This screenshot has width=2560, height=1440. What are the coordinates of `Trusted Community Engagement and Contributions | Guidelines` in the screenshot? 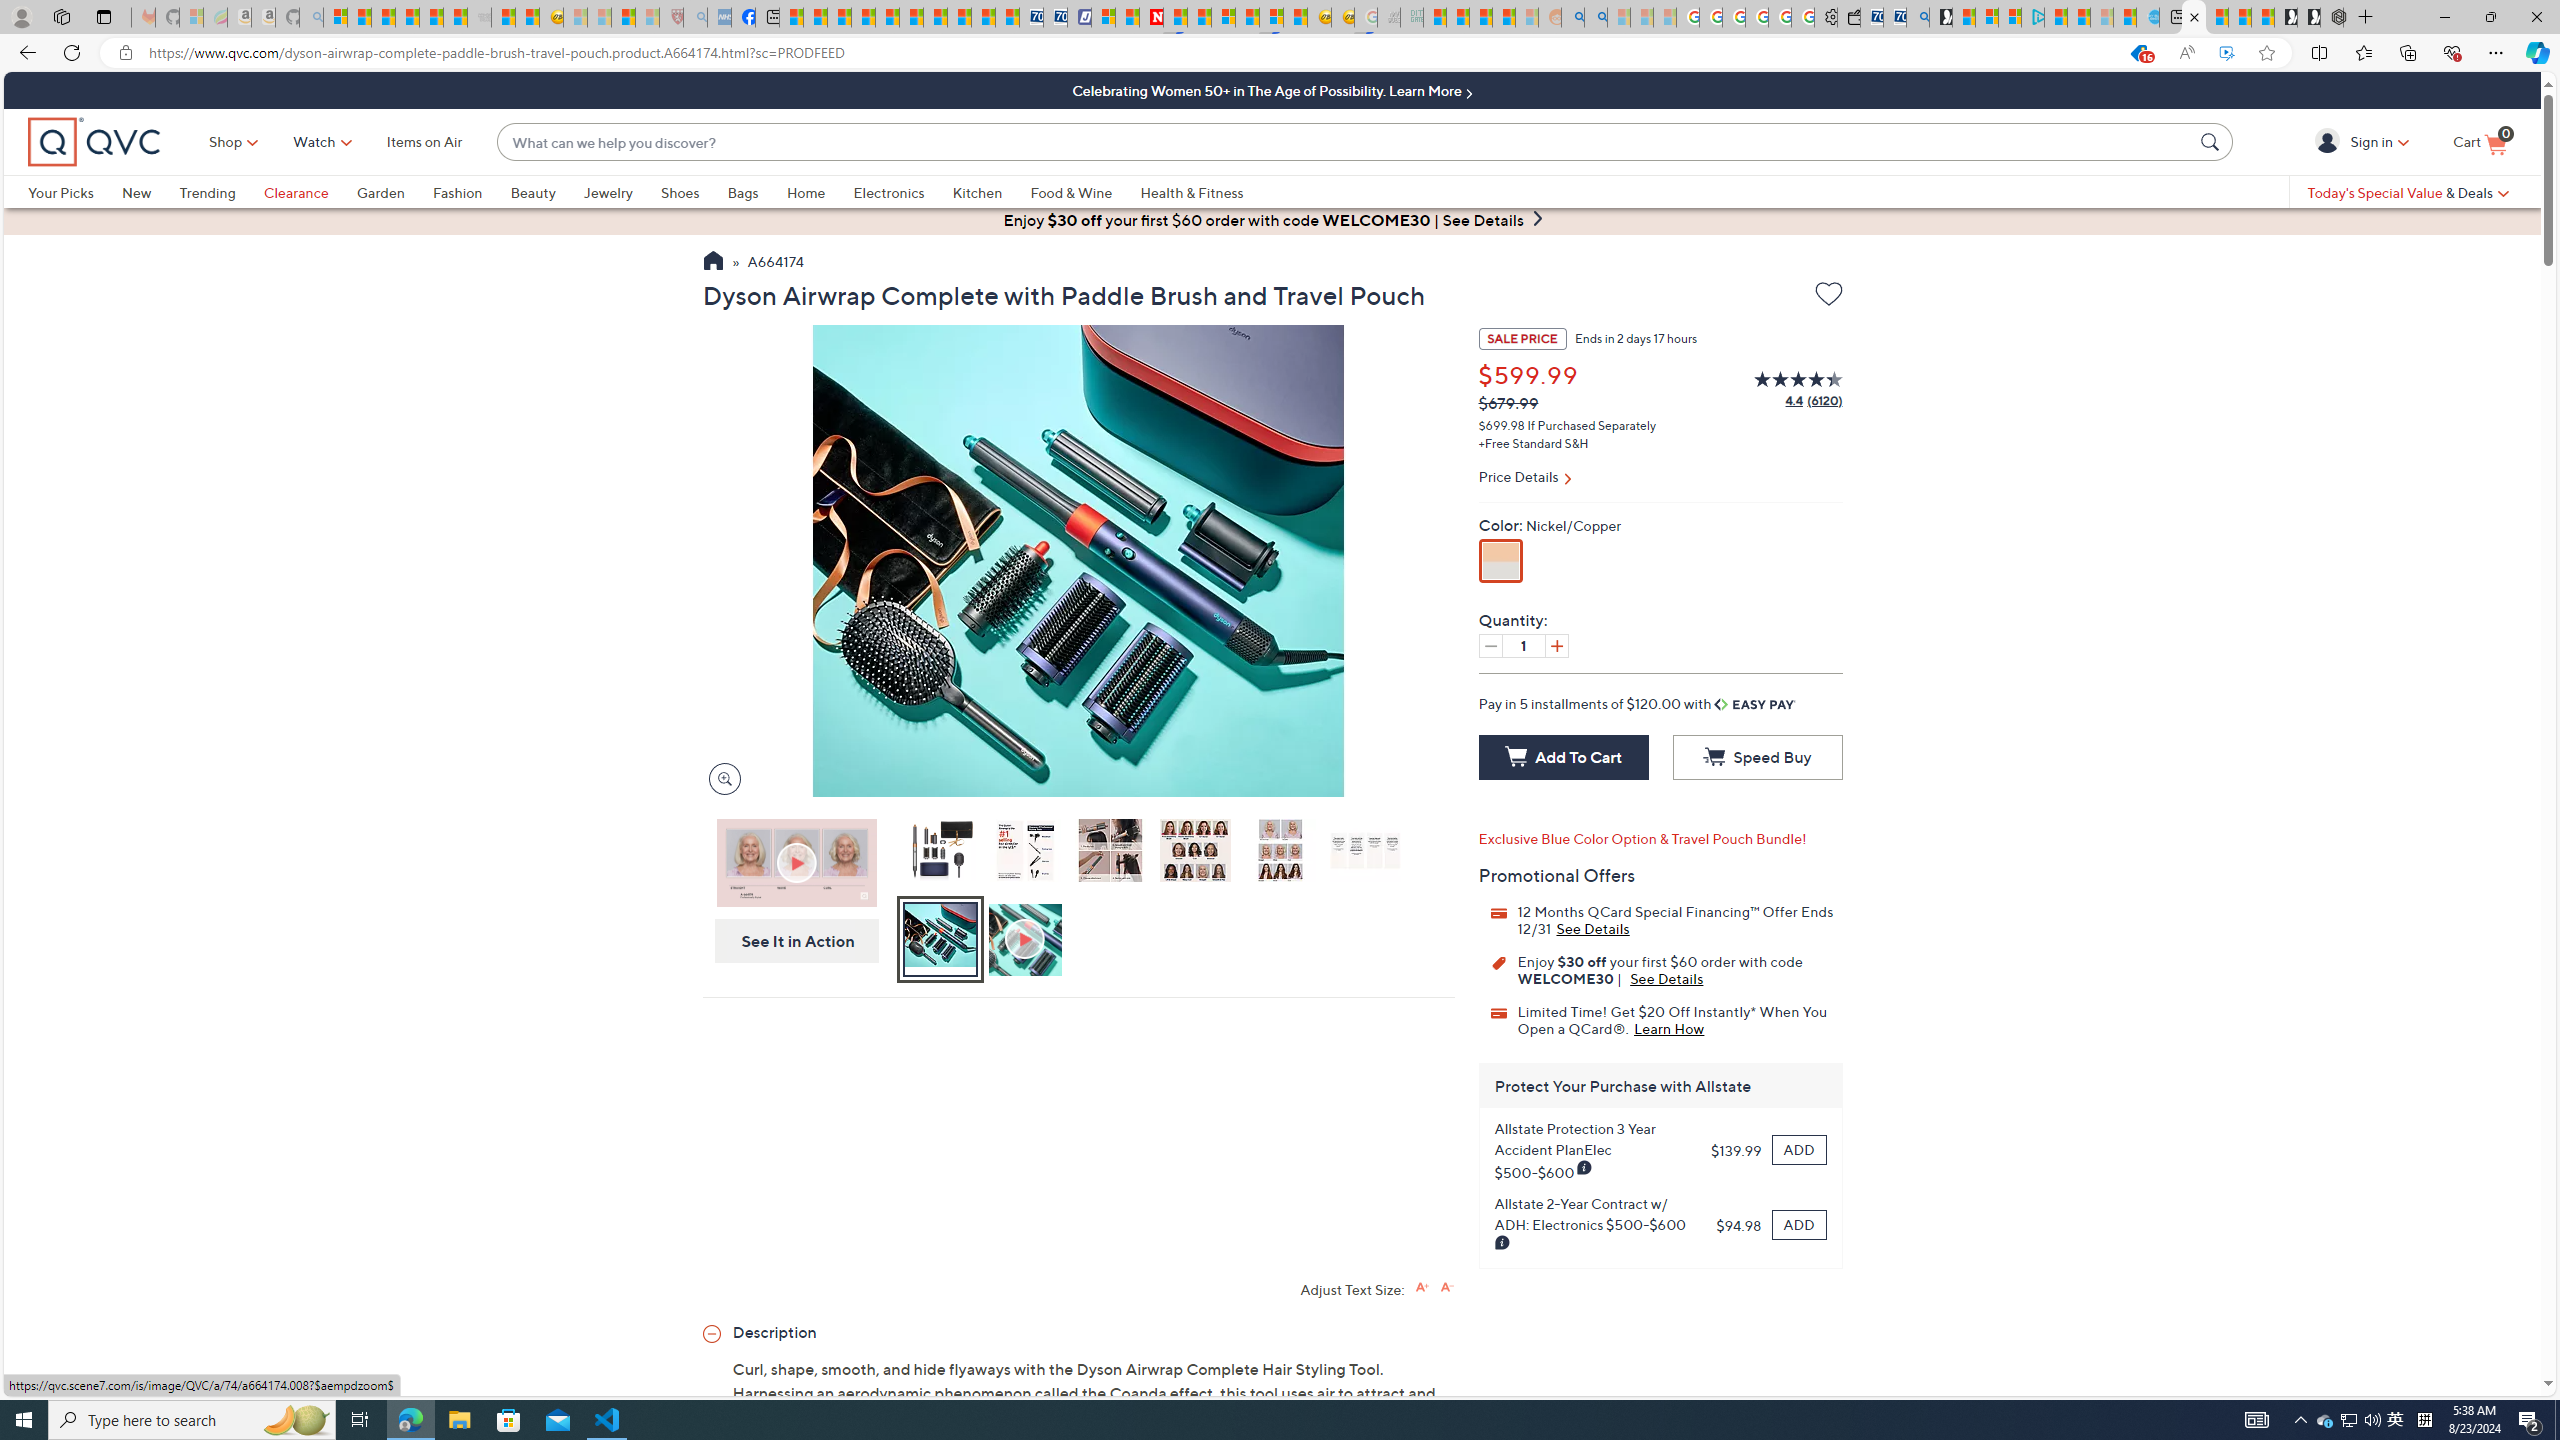 It's located at (1174, 17).